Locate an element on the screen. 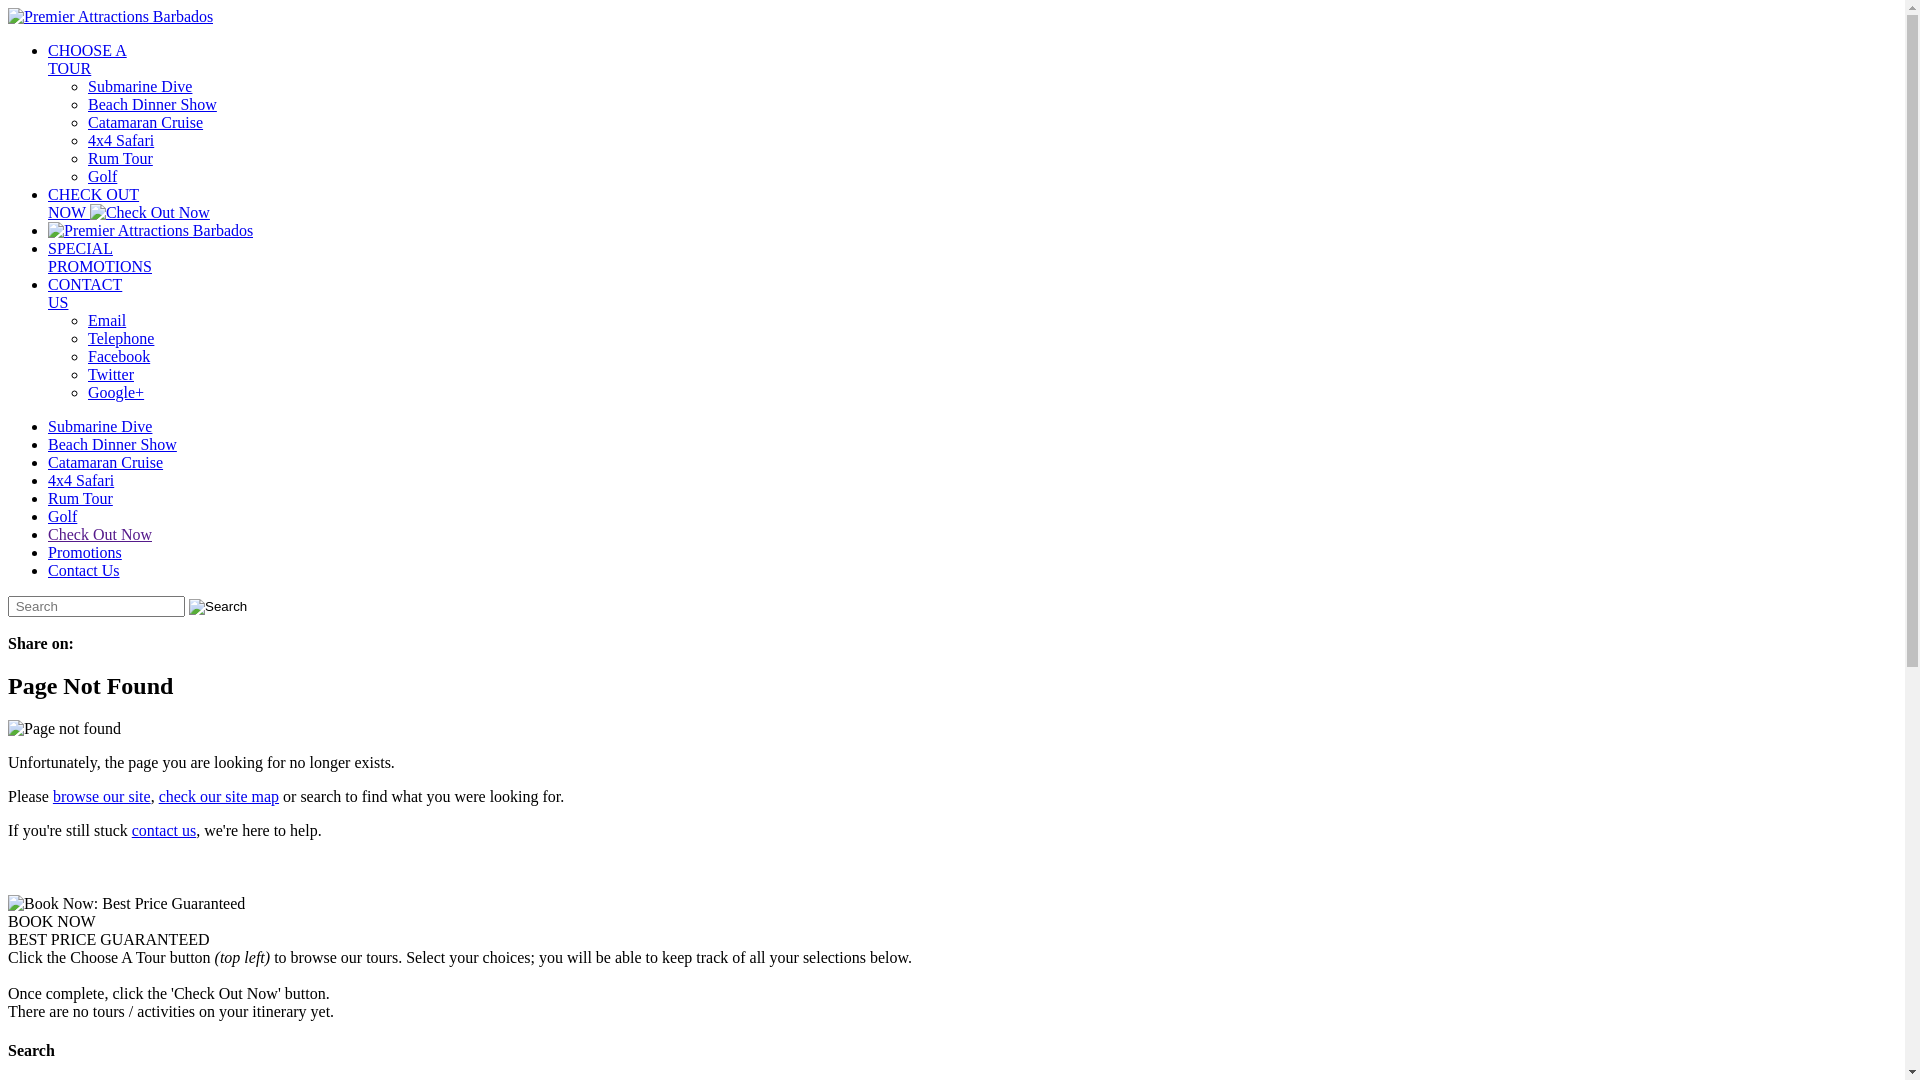  Golf is located at coordinates (102, 176).